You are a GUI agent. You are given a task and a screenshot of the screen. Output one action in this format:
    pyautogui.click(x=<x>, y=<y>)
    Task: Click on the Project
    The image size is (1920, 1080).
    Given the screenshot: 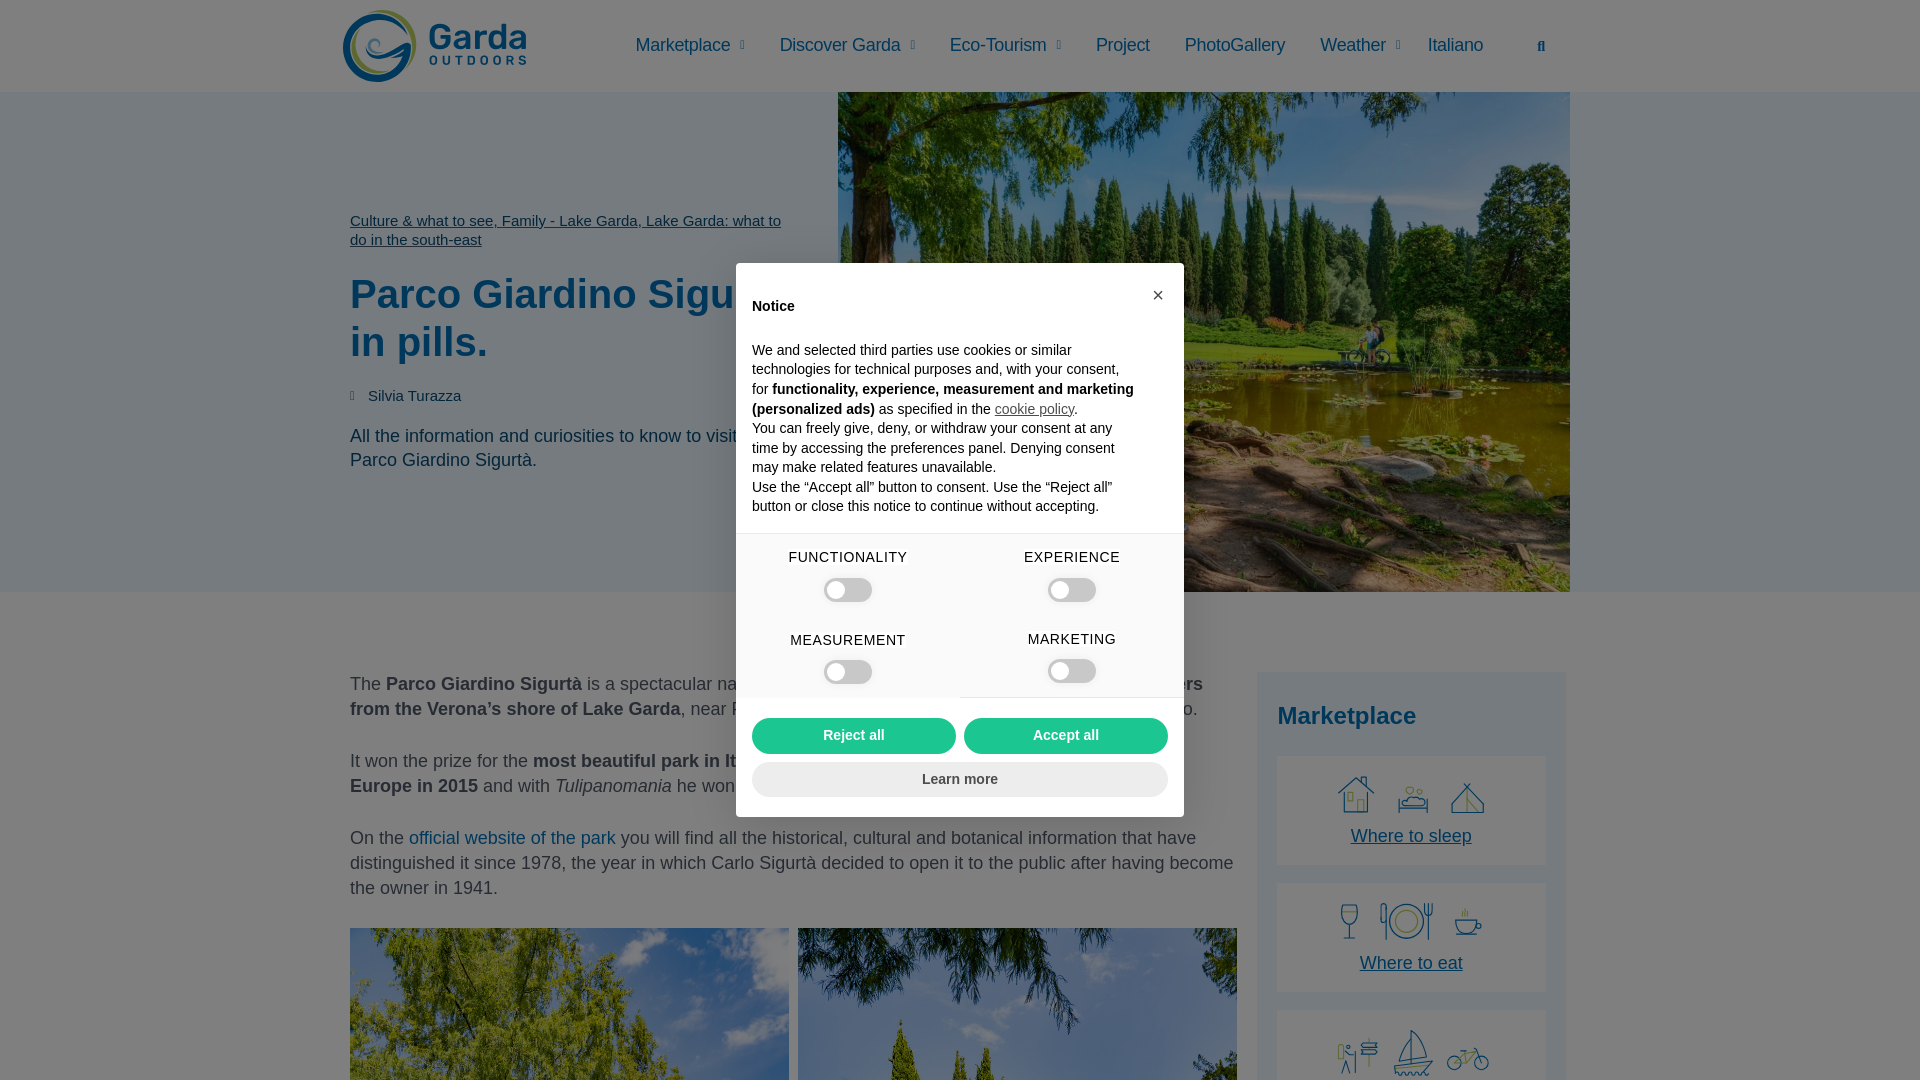 What is the action you would take?
    pyautogui.click(x=1122, y=45)
    